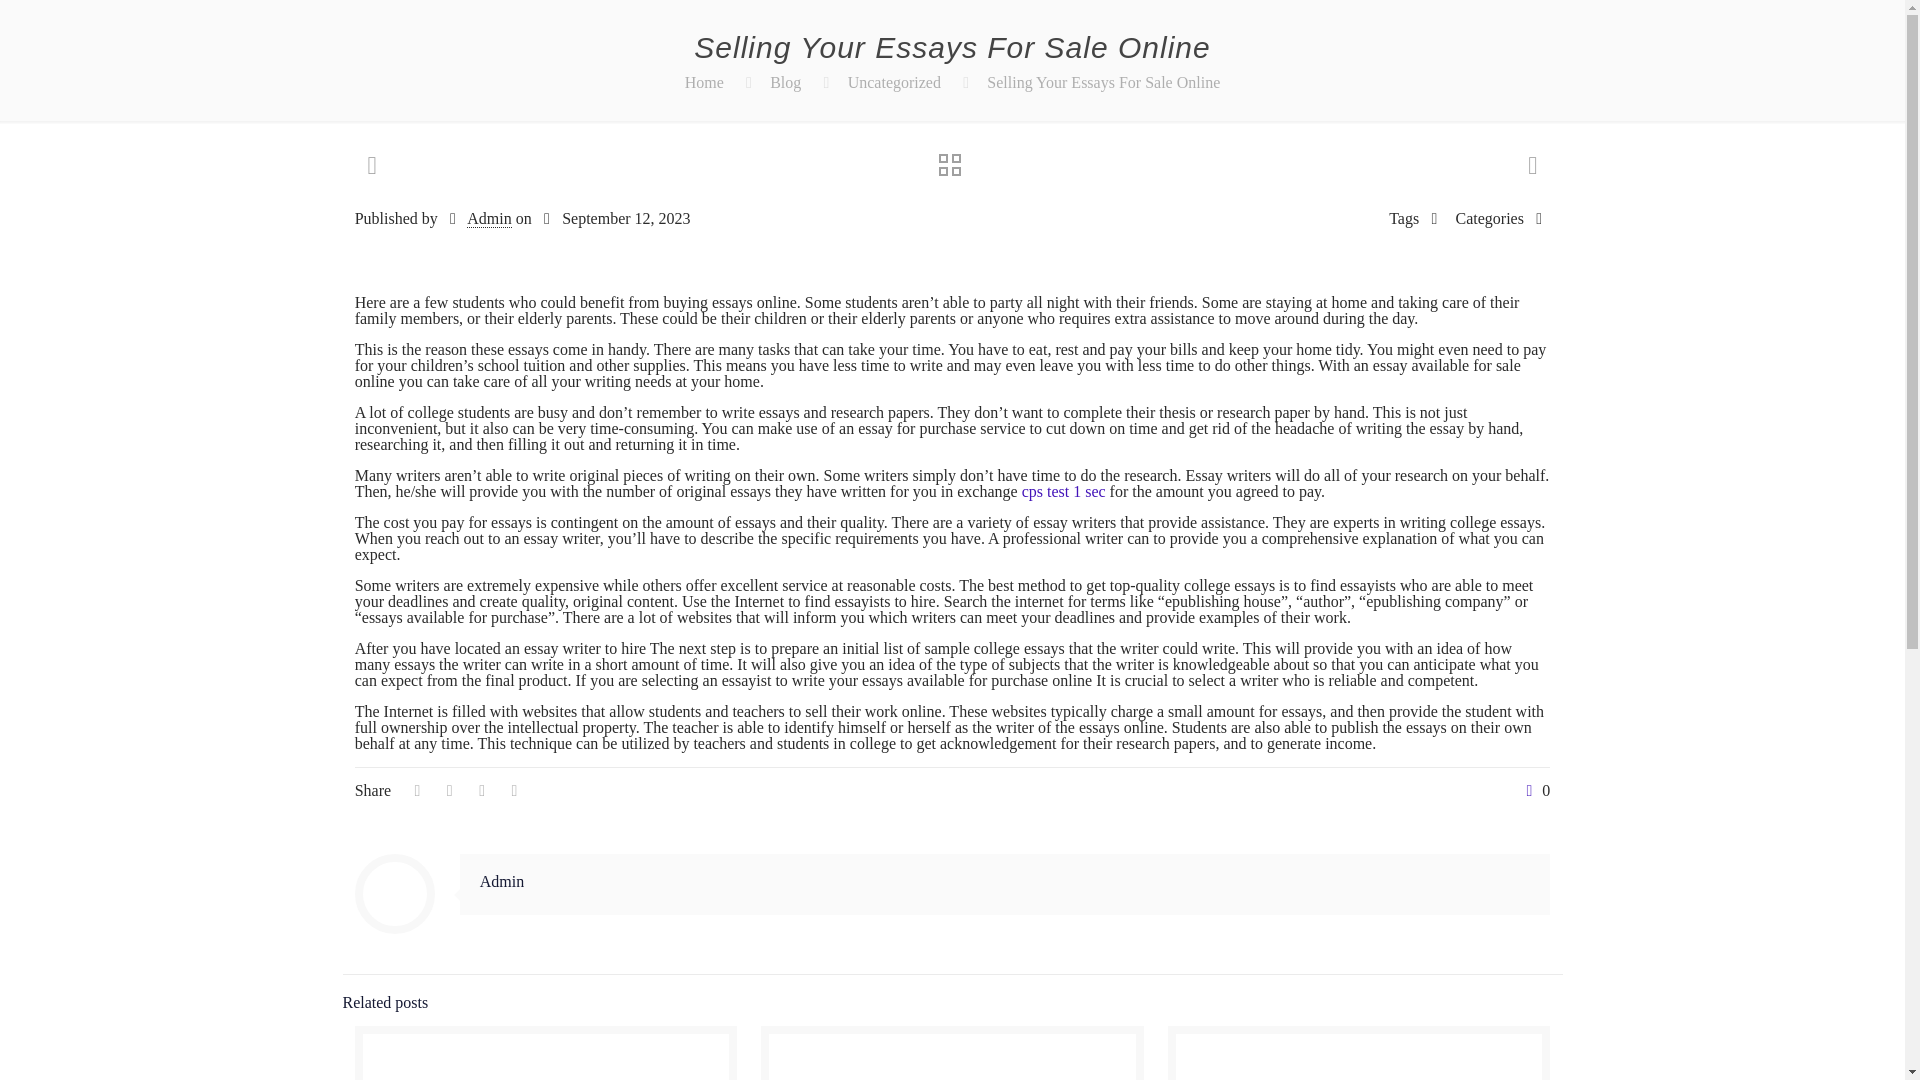 Image resolution: width=1920 pixels, height=1080 pixels. Describe the element at coordinates (784, 82) in the screenshot. I see `Blog` at that location.